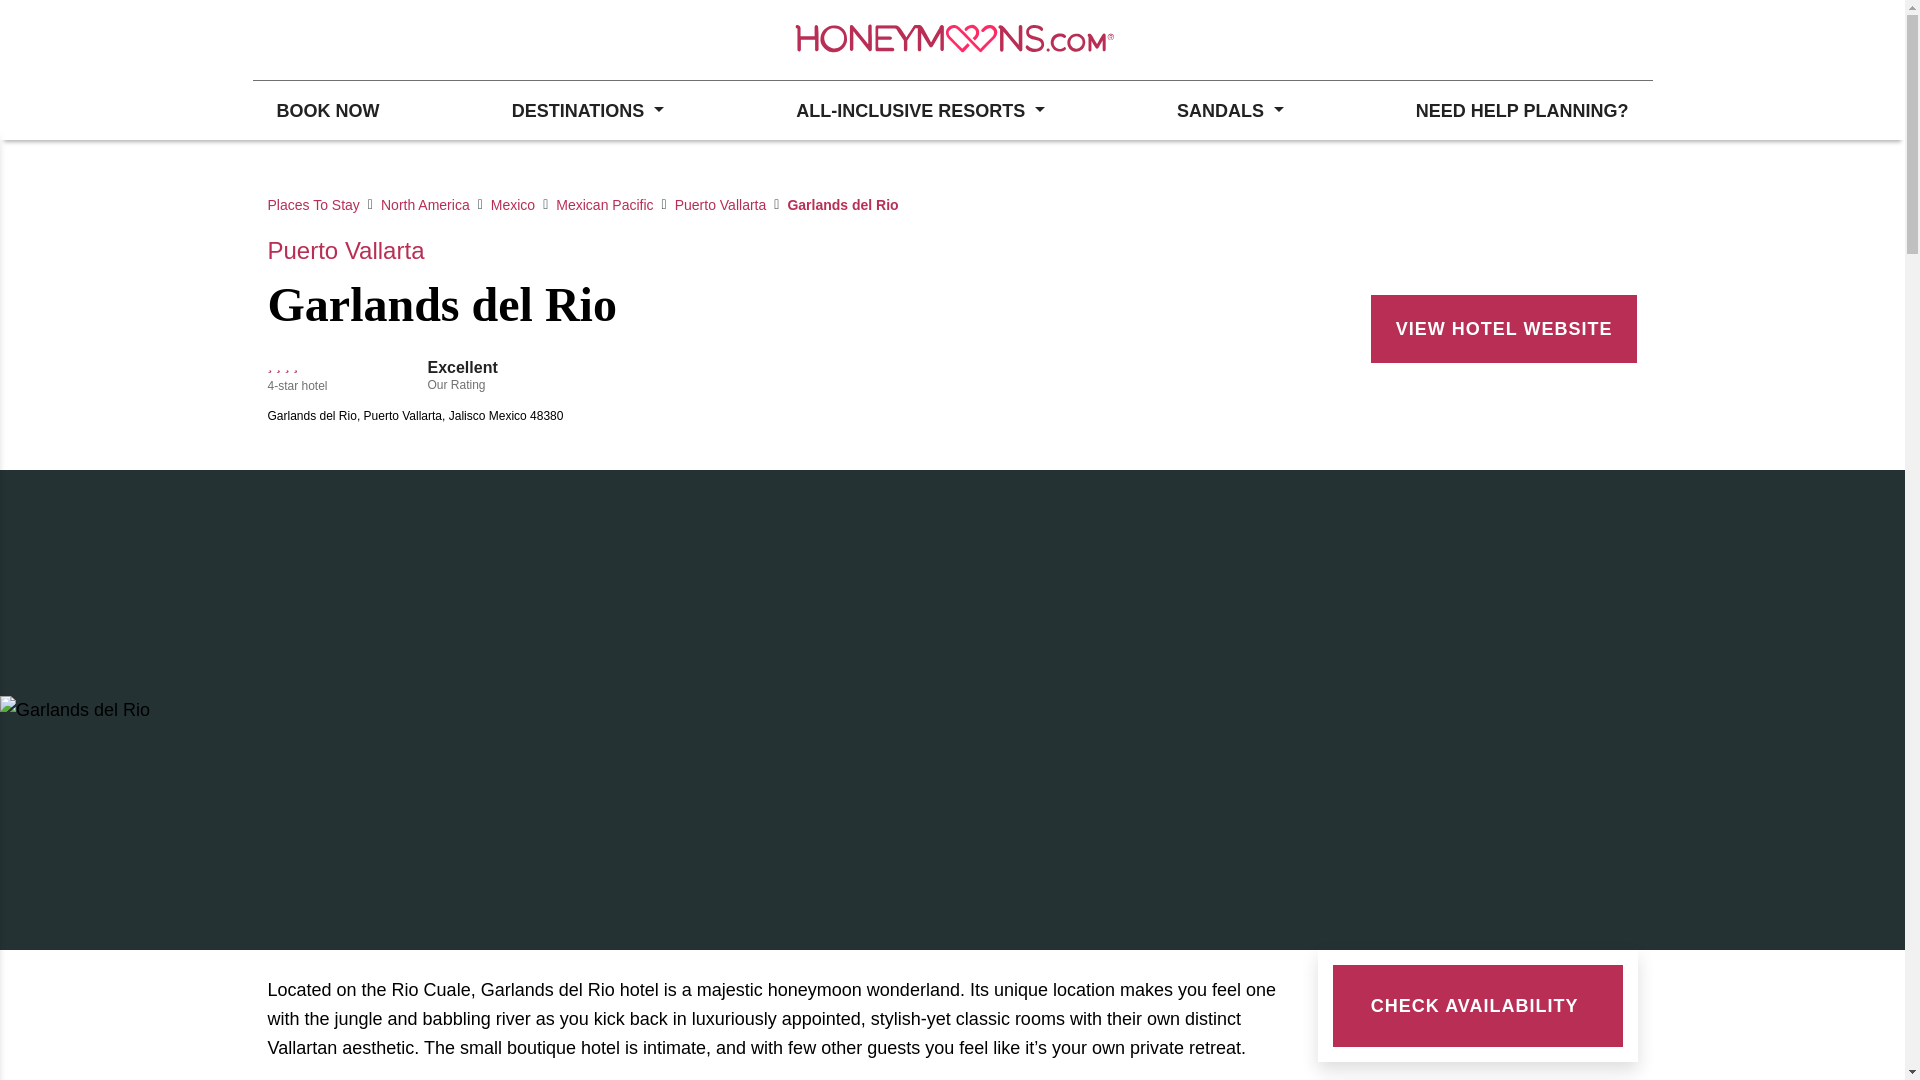 The height and width of the screenshot is (1080, 1920). Describe the element at coordinates (920, 110) in the screenshot. I see `ALL-INCLUSIVE RESORTS` at that location.